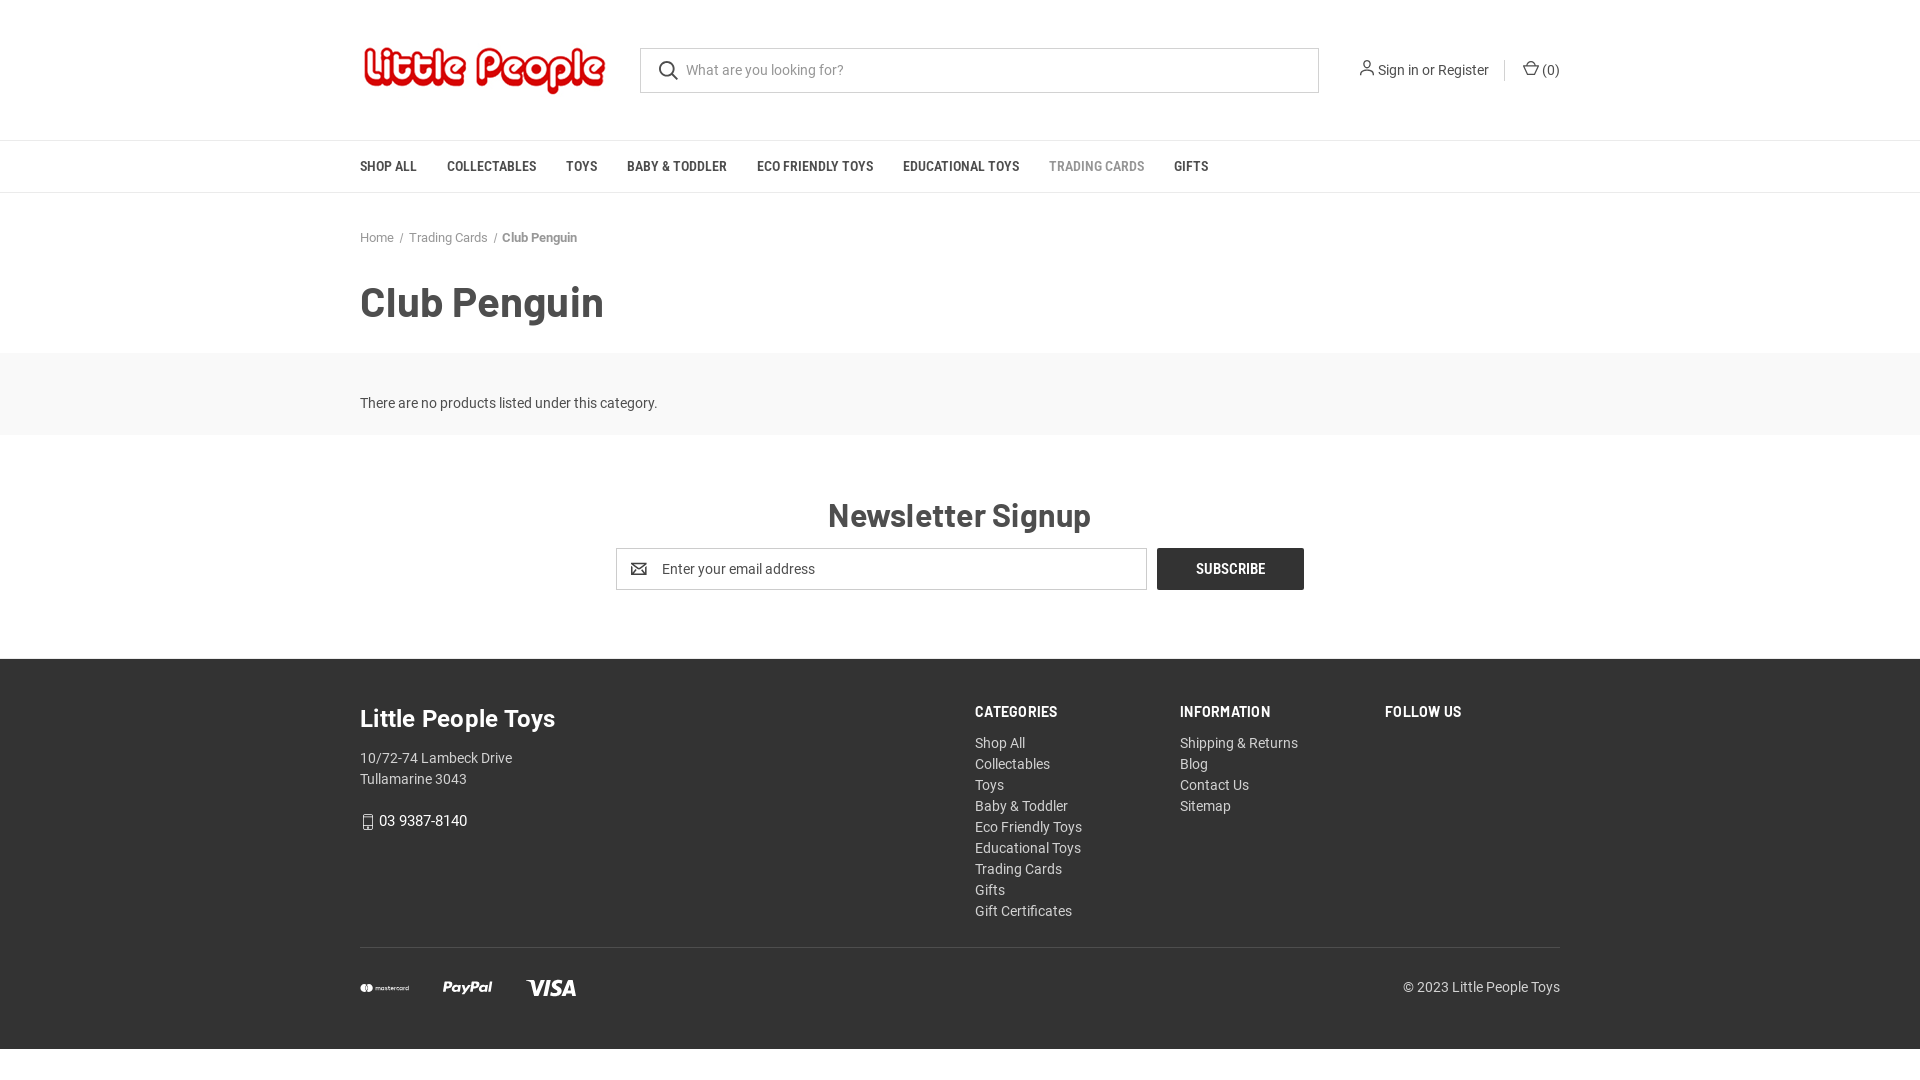 The image size is (1920, 1080). I want to click on GIFTS, so click(1191, 166).